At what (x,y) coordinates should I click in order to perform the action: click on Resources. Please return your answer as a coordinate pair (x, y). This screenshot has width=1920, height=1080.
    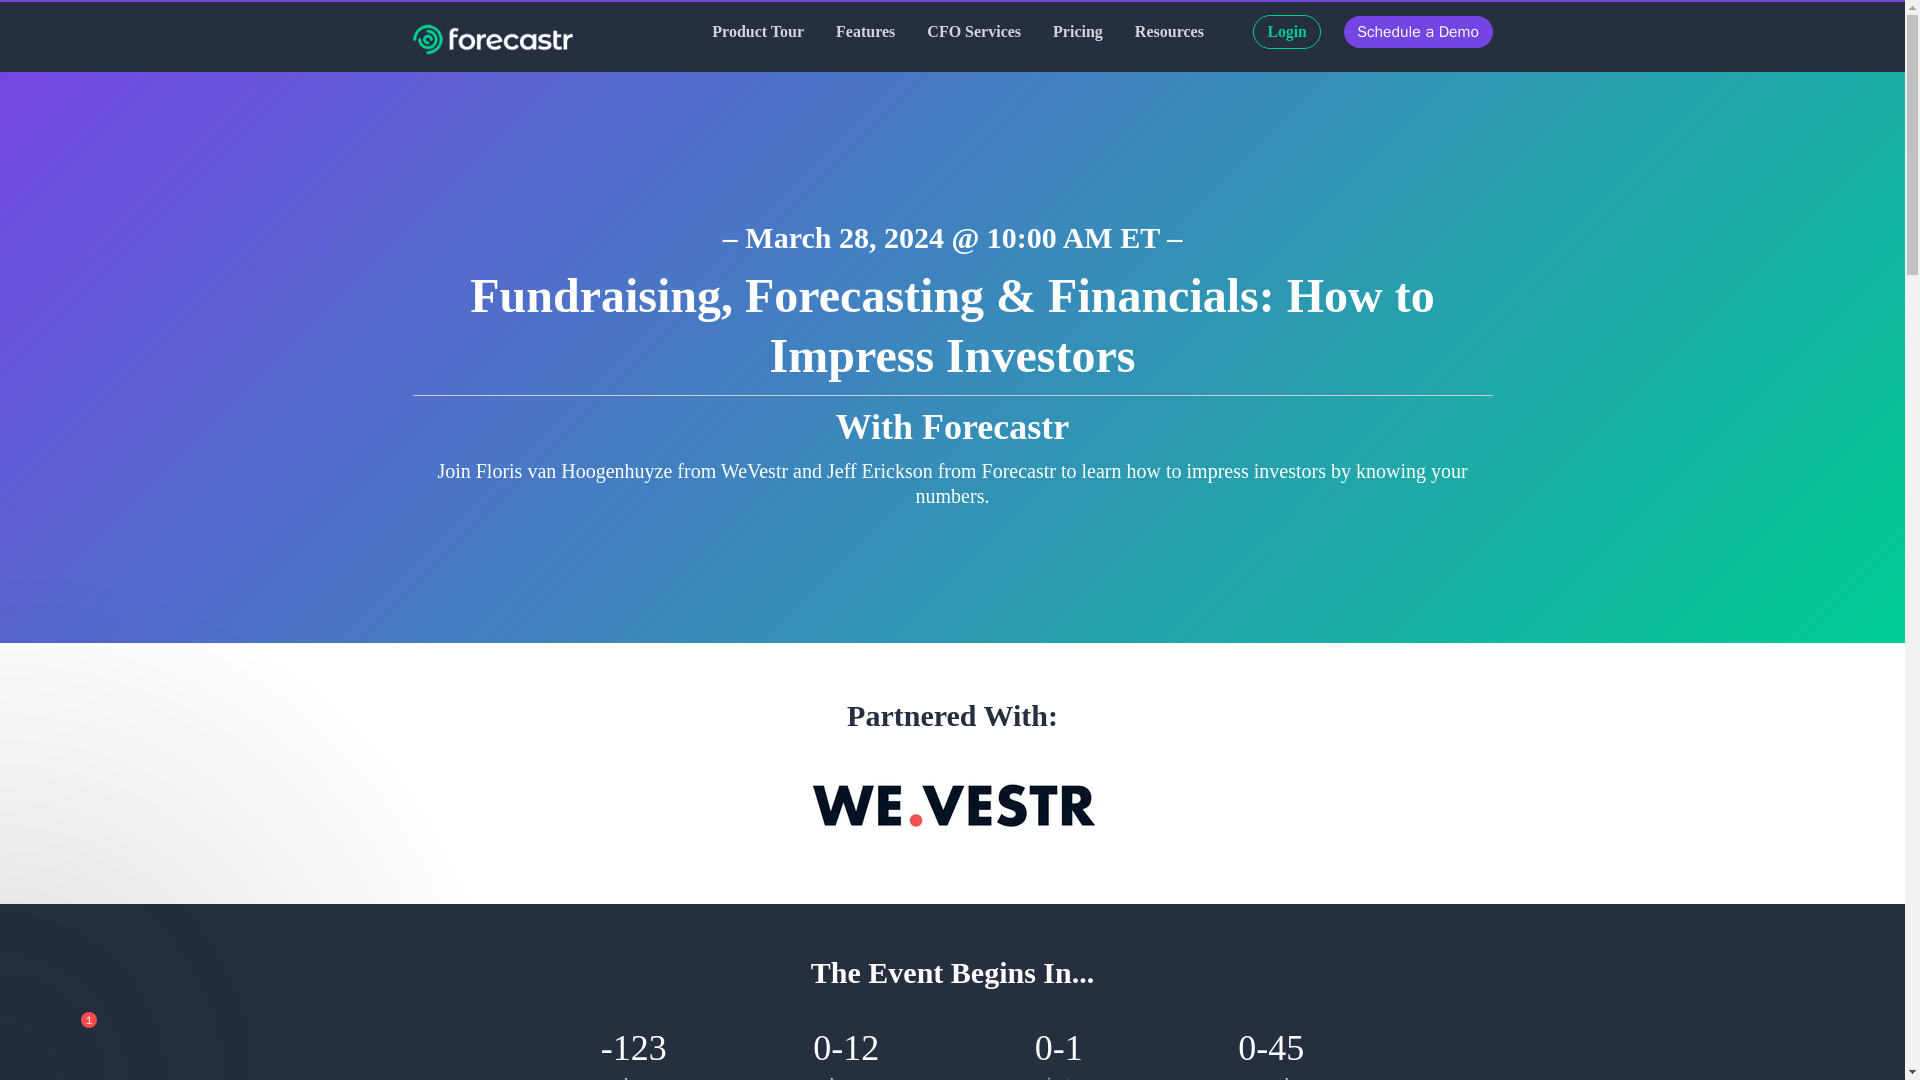
    Looking at the image, I should click on (1168, 32).